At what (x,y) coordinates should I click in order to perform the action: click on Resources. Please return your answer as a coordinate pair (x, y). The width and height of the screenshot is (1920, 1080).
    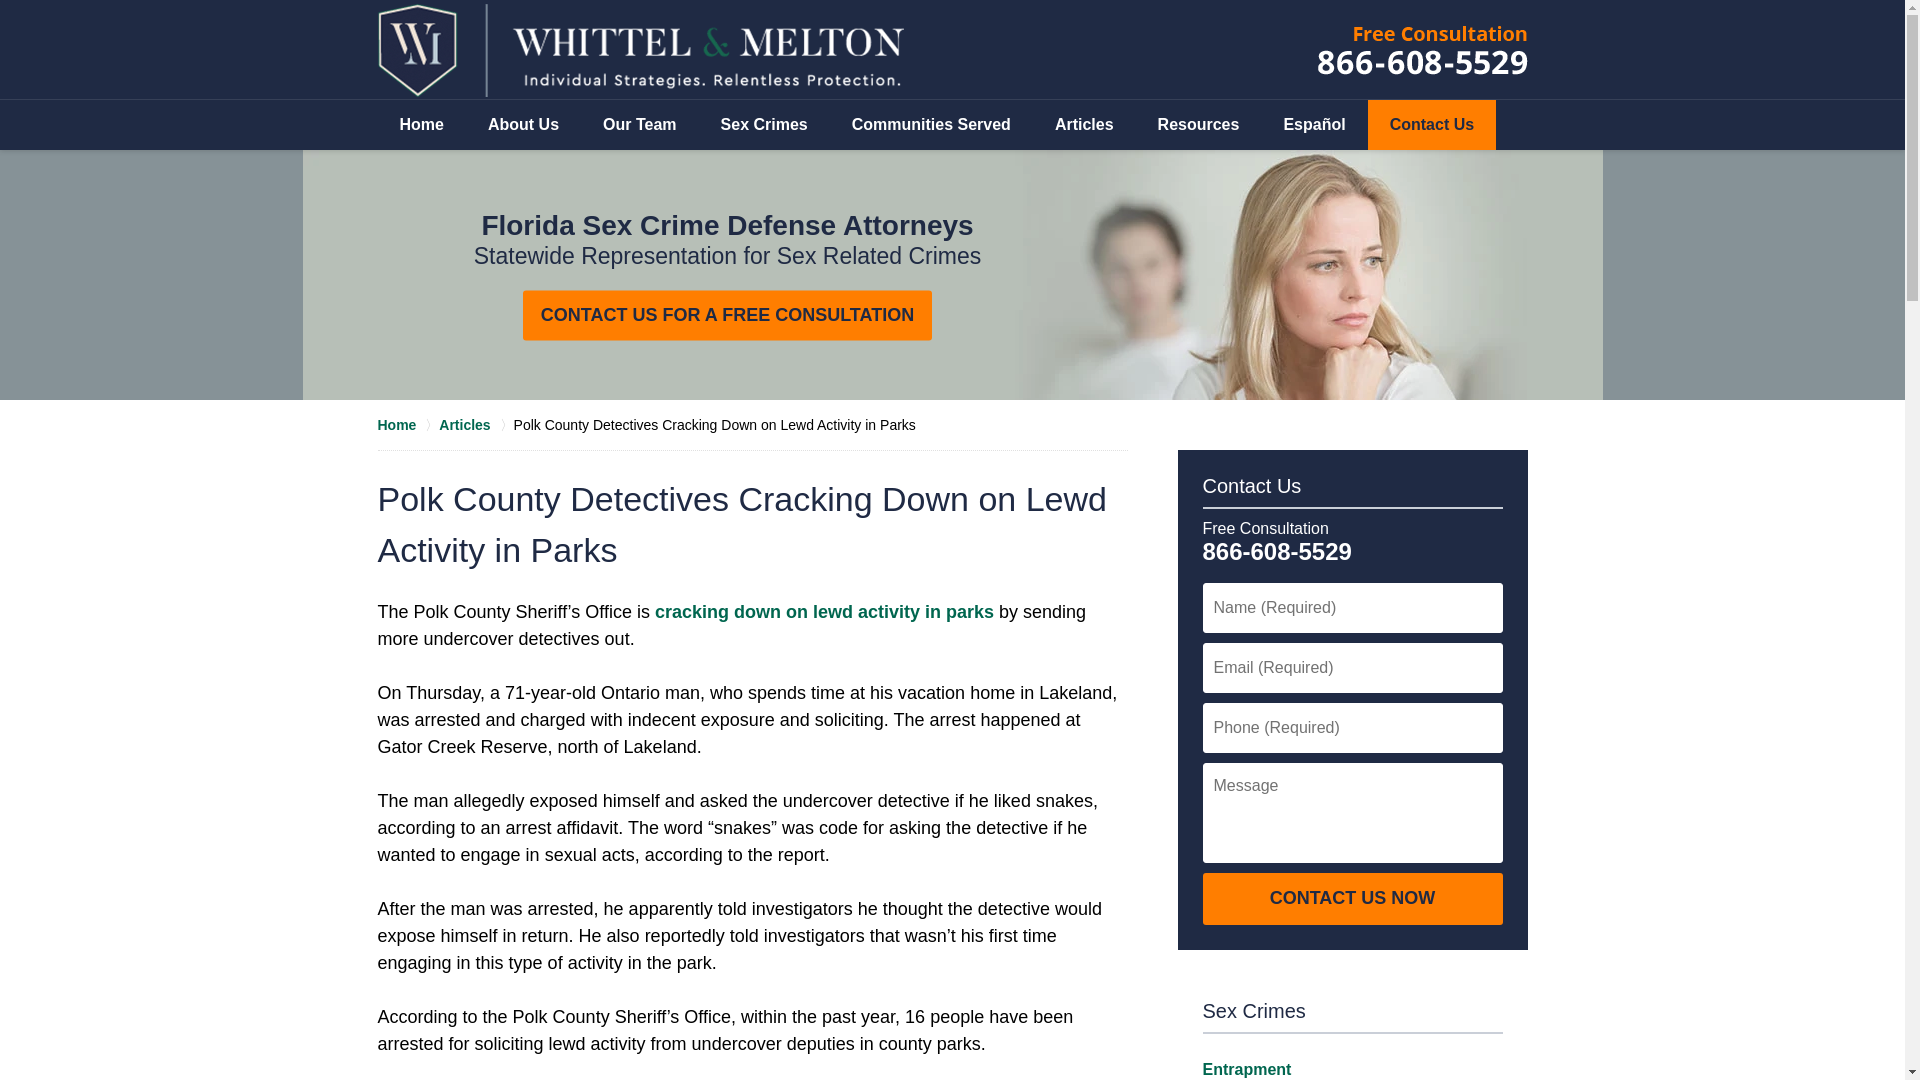
    Looking at the image, I should click on (1198, 125).